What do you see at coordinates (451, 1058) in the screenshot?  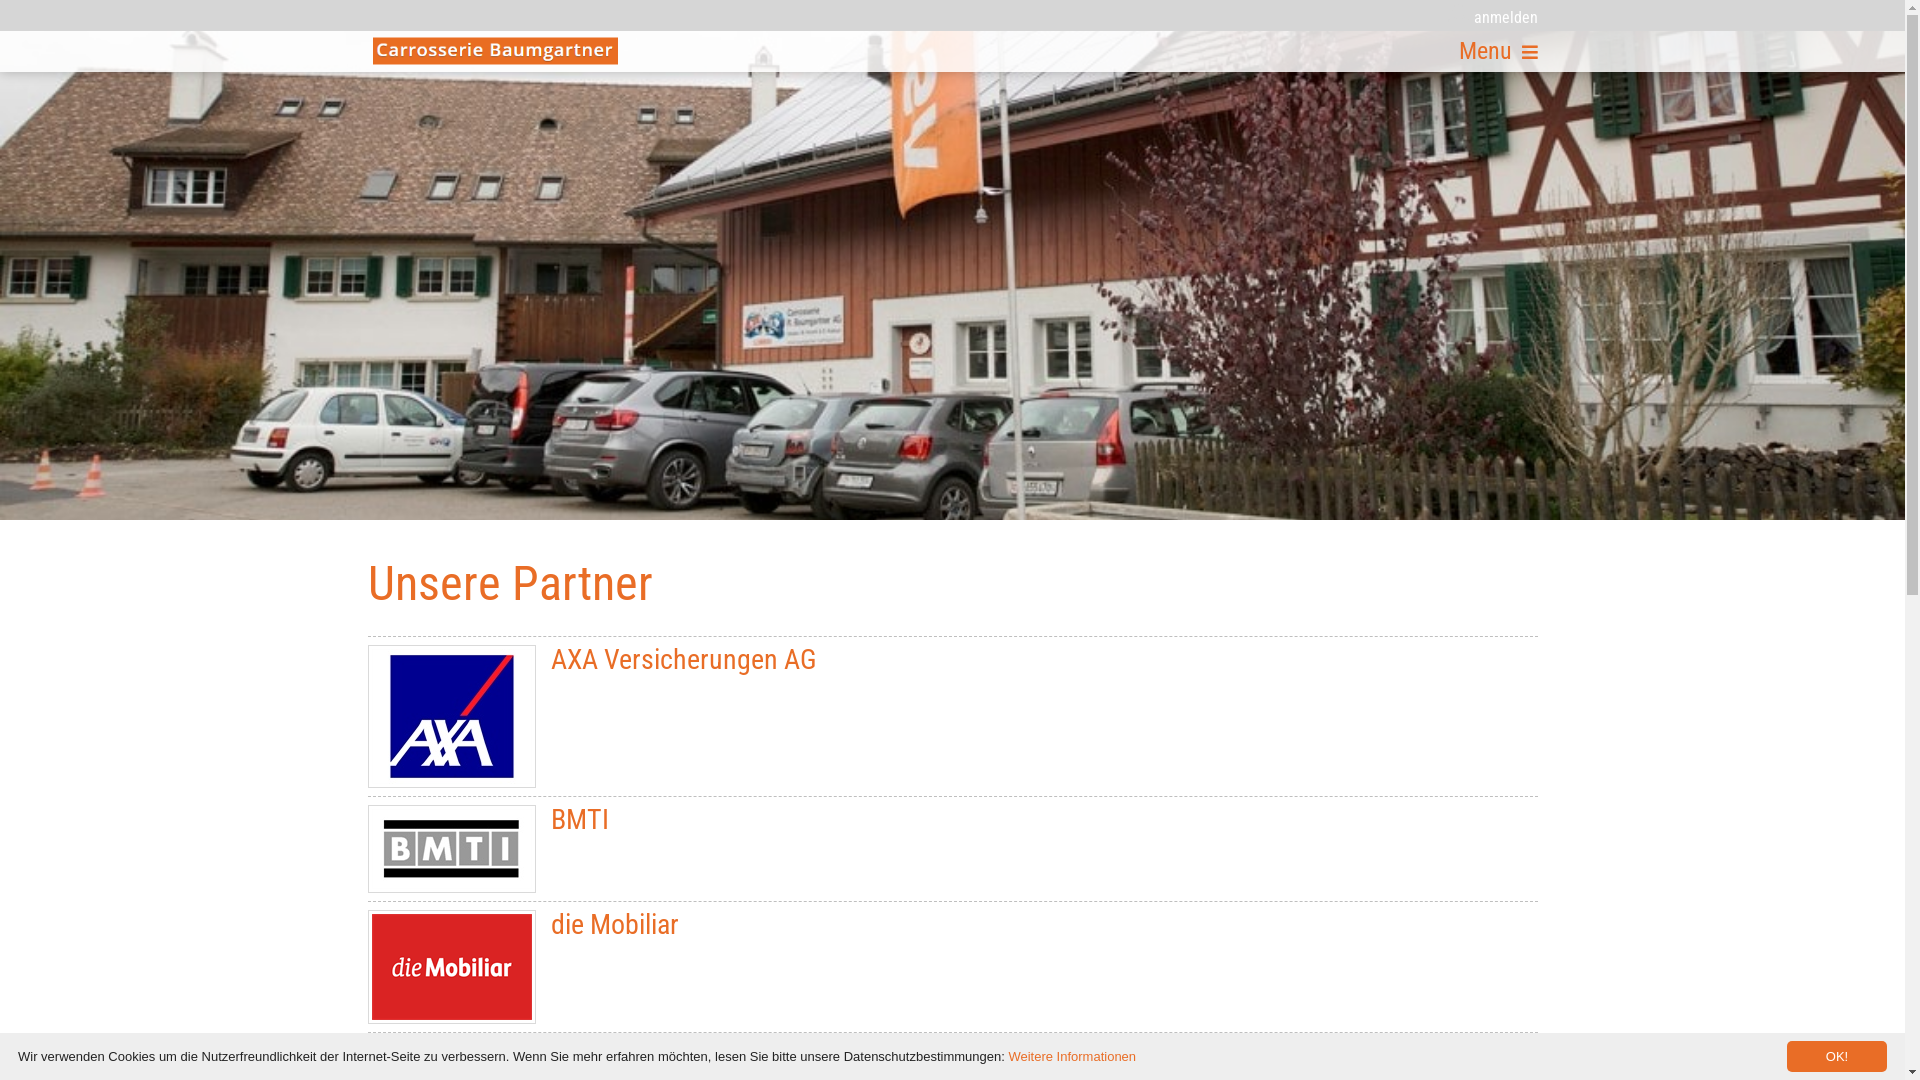 I see `Garage Breitehof AG` at bounding box center [451, 1058].